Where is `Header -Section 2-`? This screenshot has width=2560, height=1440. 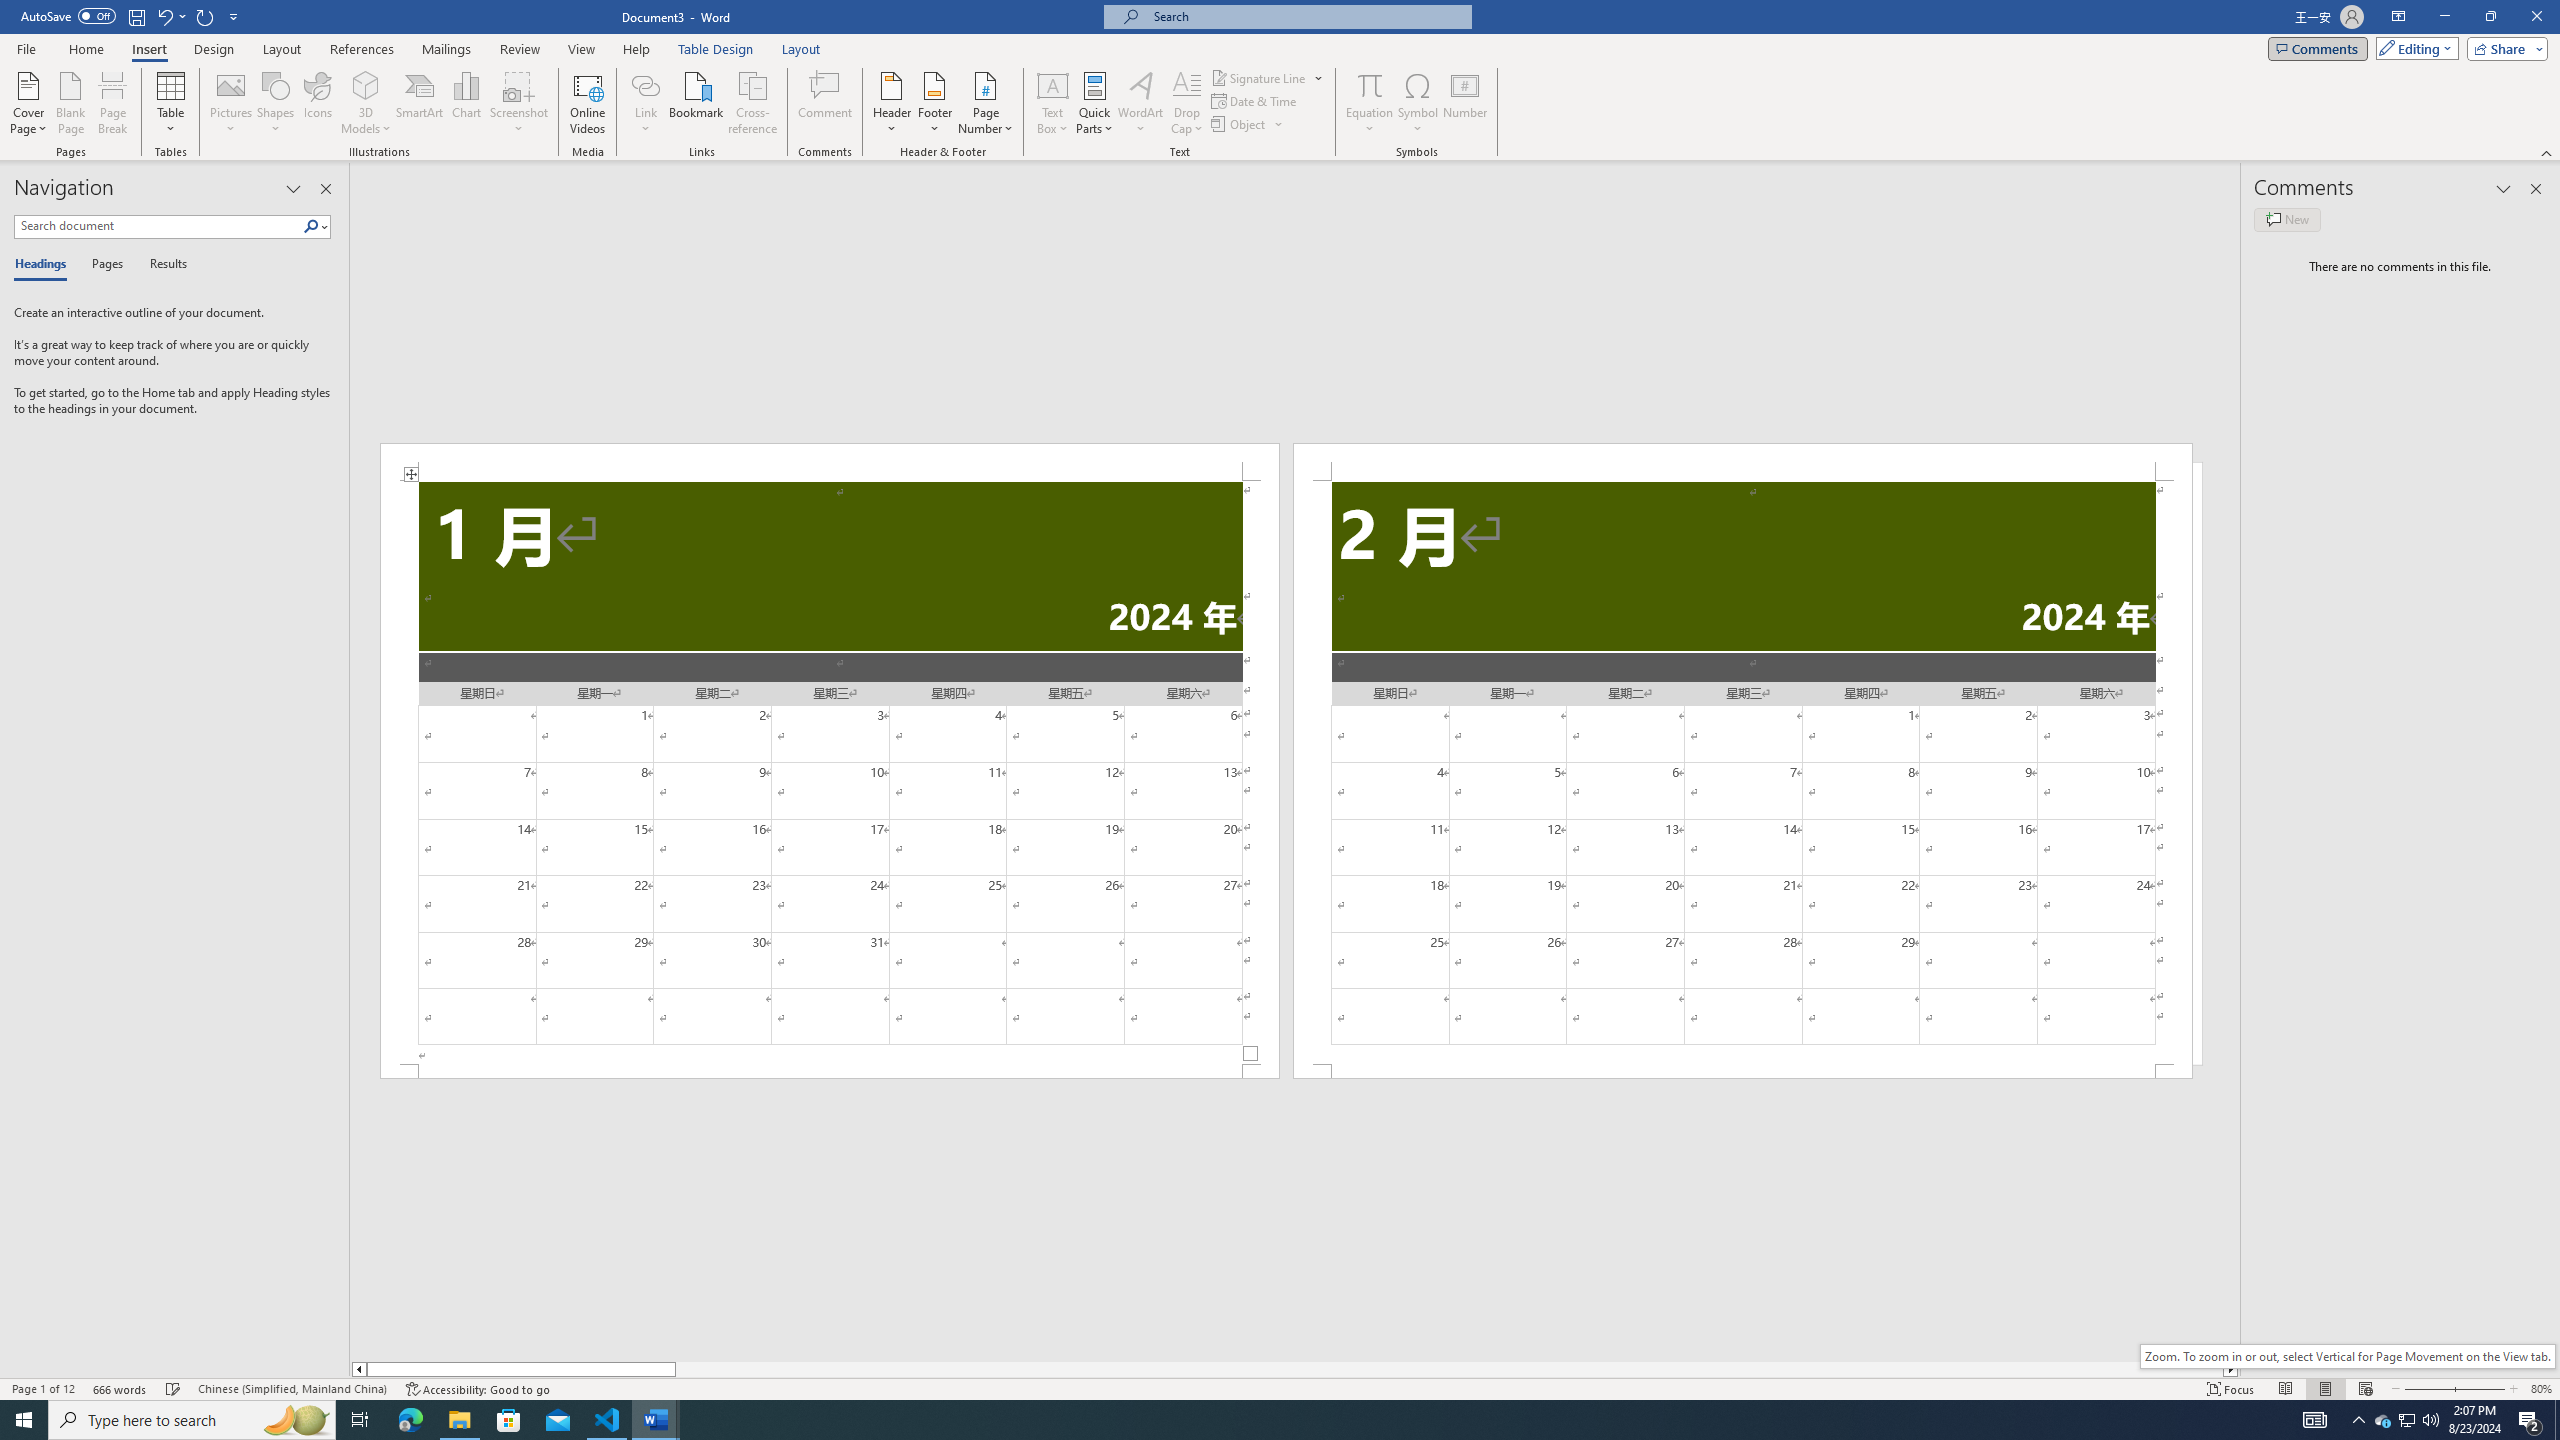
Header -Section 2- is located at coordinates (1742, 462).